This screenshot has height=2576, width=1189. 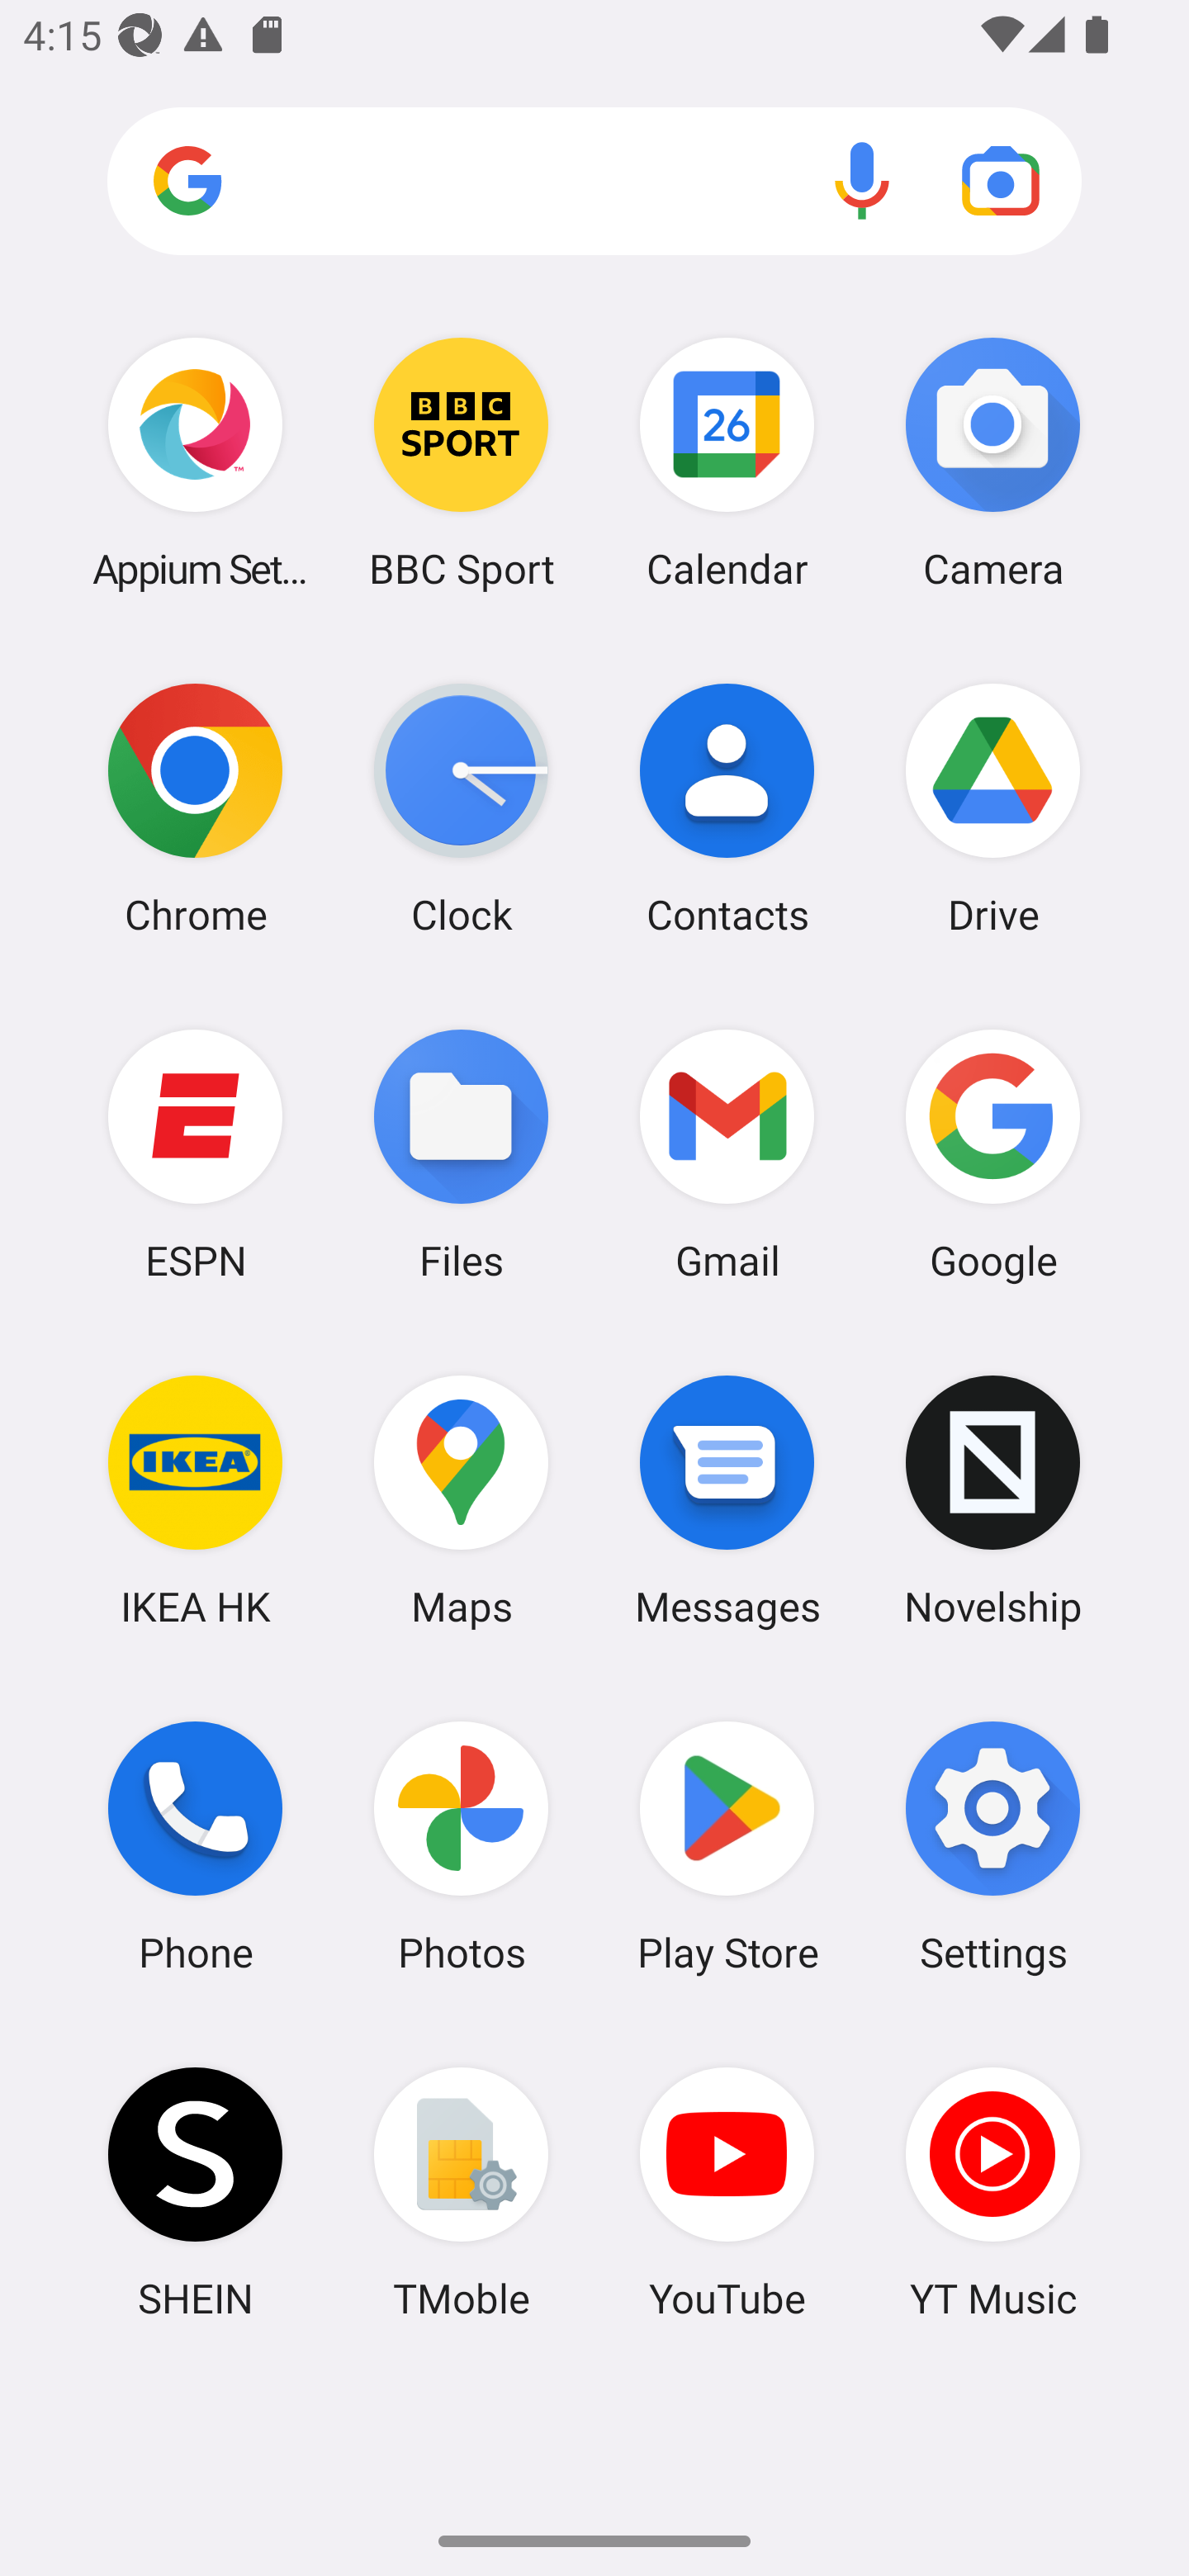 I want to click on Search apps, web and more, so click(x=594, y=182).